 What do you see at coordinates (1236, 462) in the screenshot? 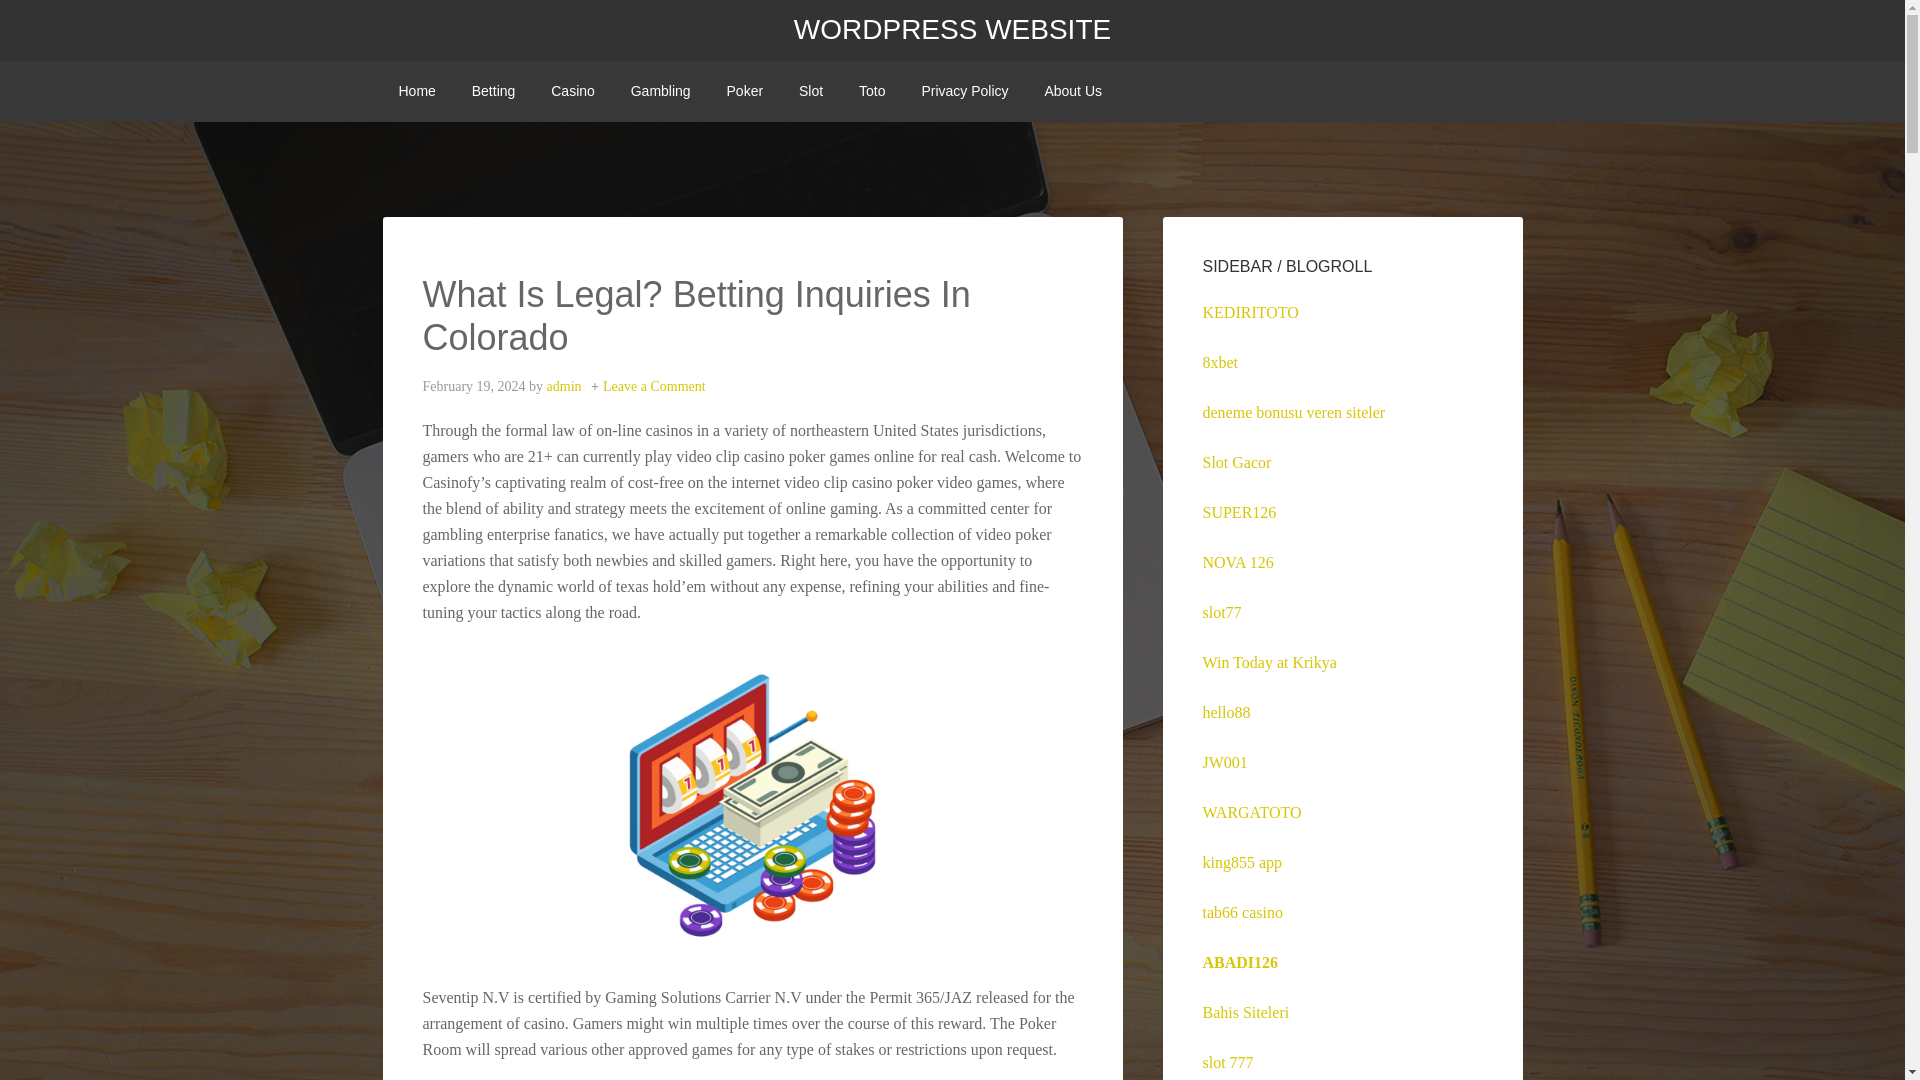
I see `Slot Gacor` at bounding box center [1236, 462].